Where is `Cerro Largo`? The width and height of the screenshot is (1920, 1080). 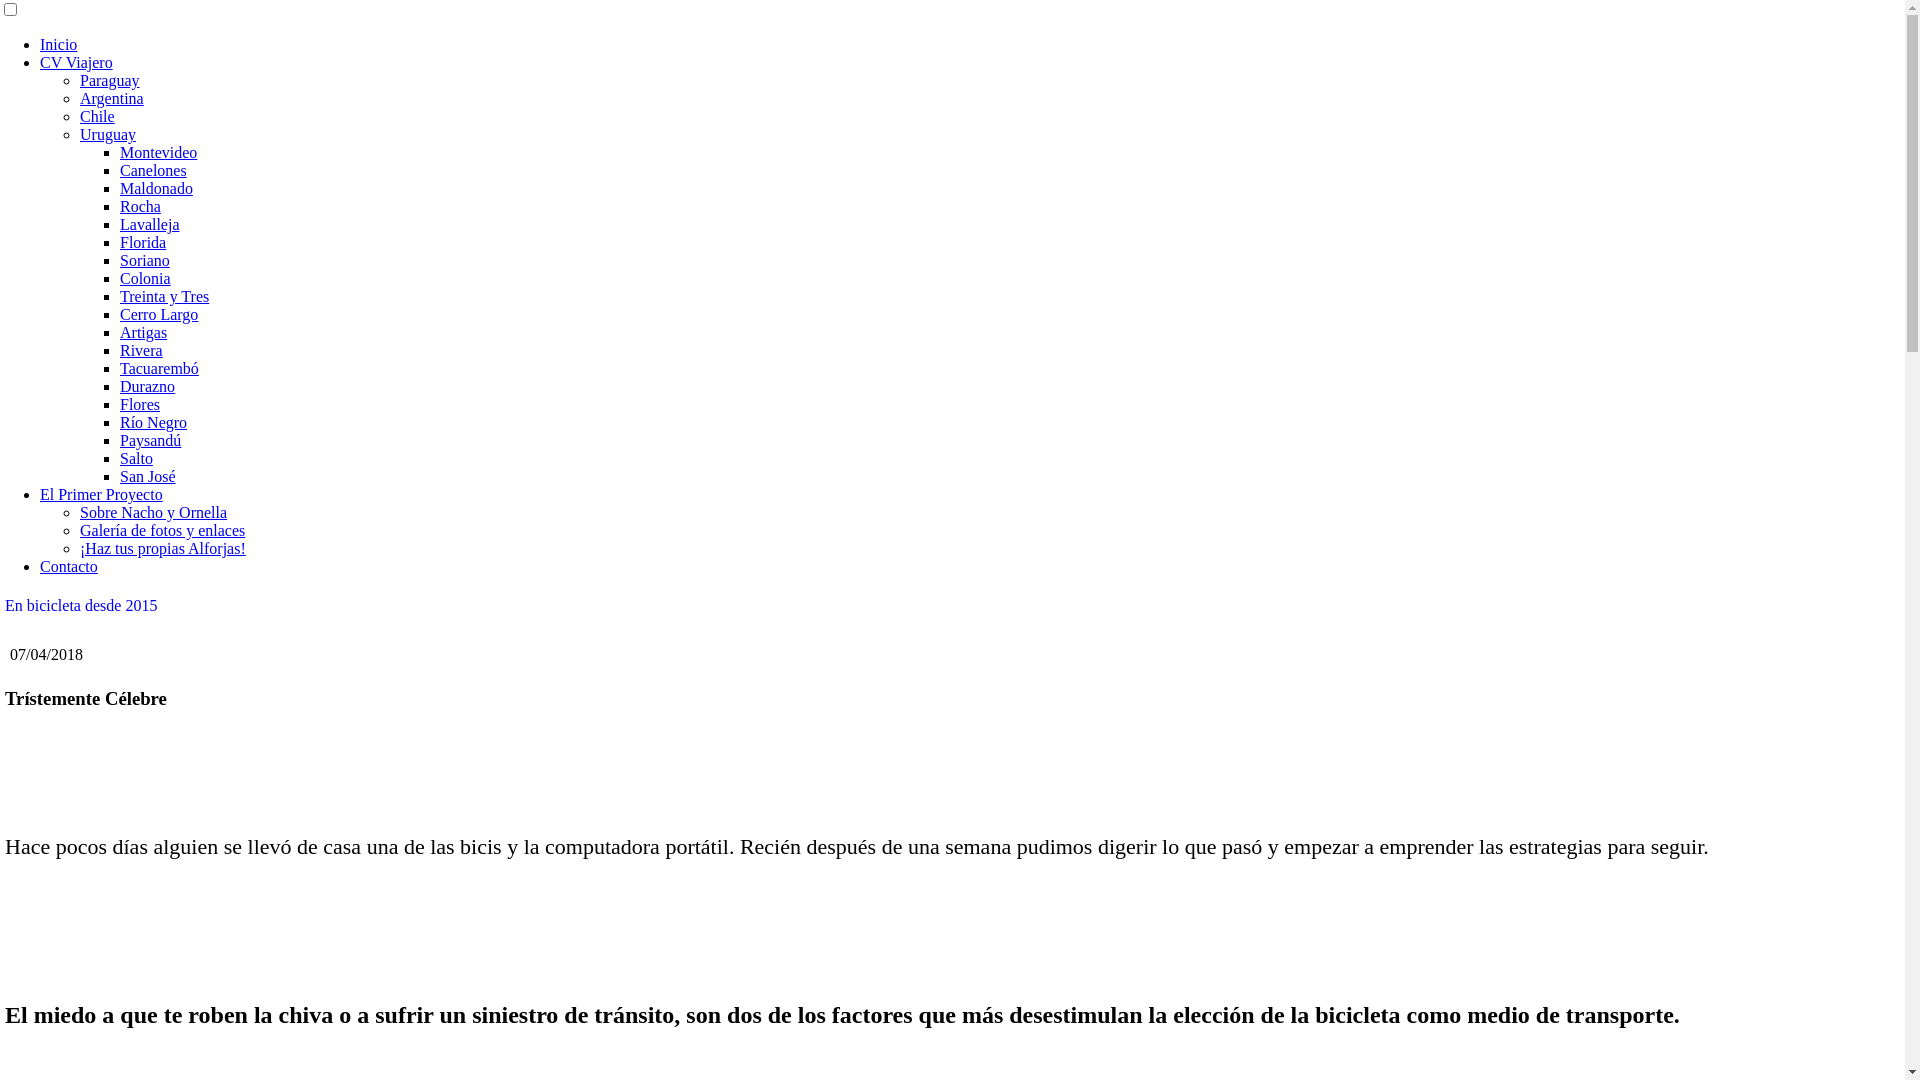 Cerro Largo is located at coordinates (159, 314).